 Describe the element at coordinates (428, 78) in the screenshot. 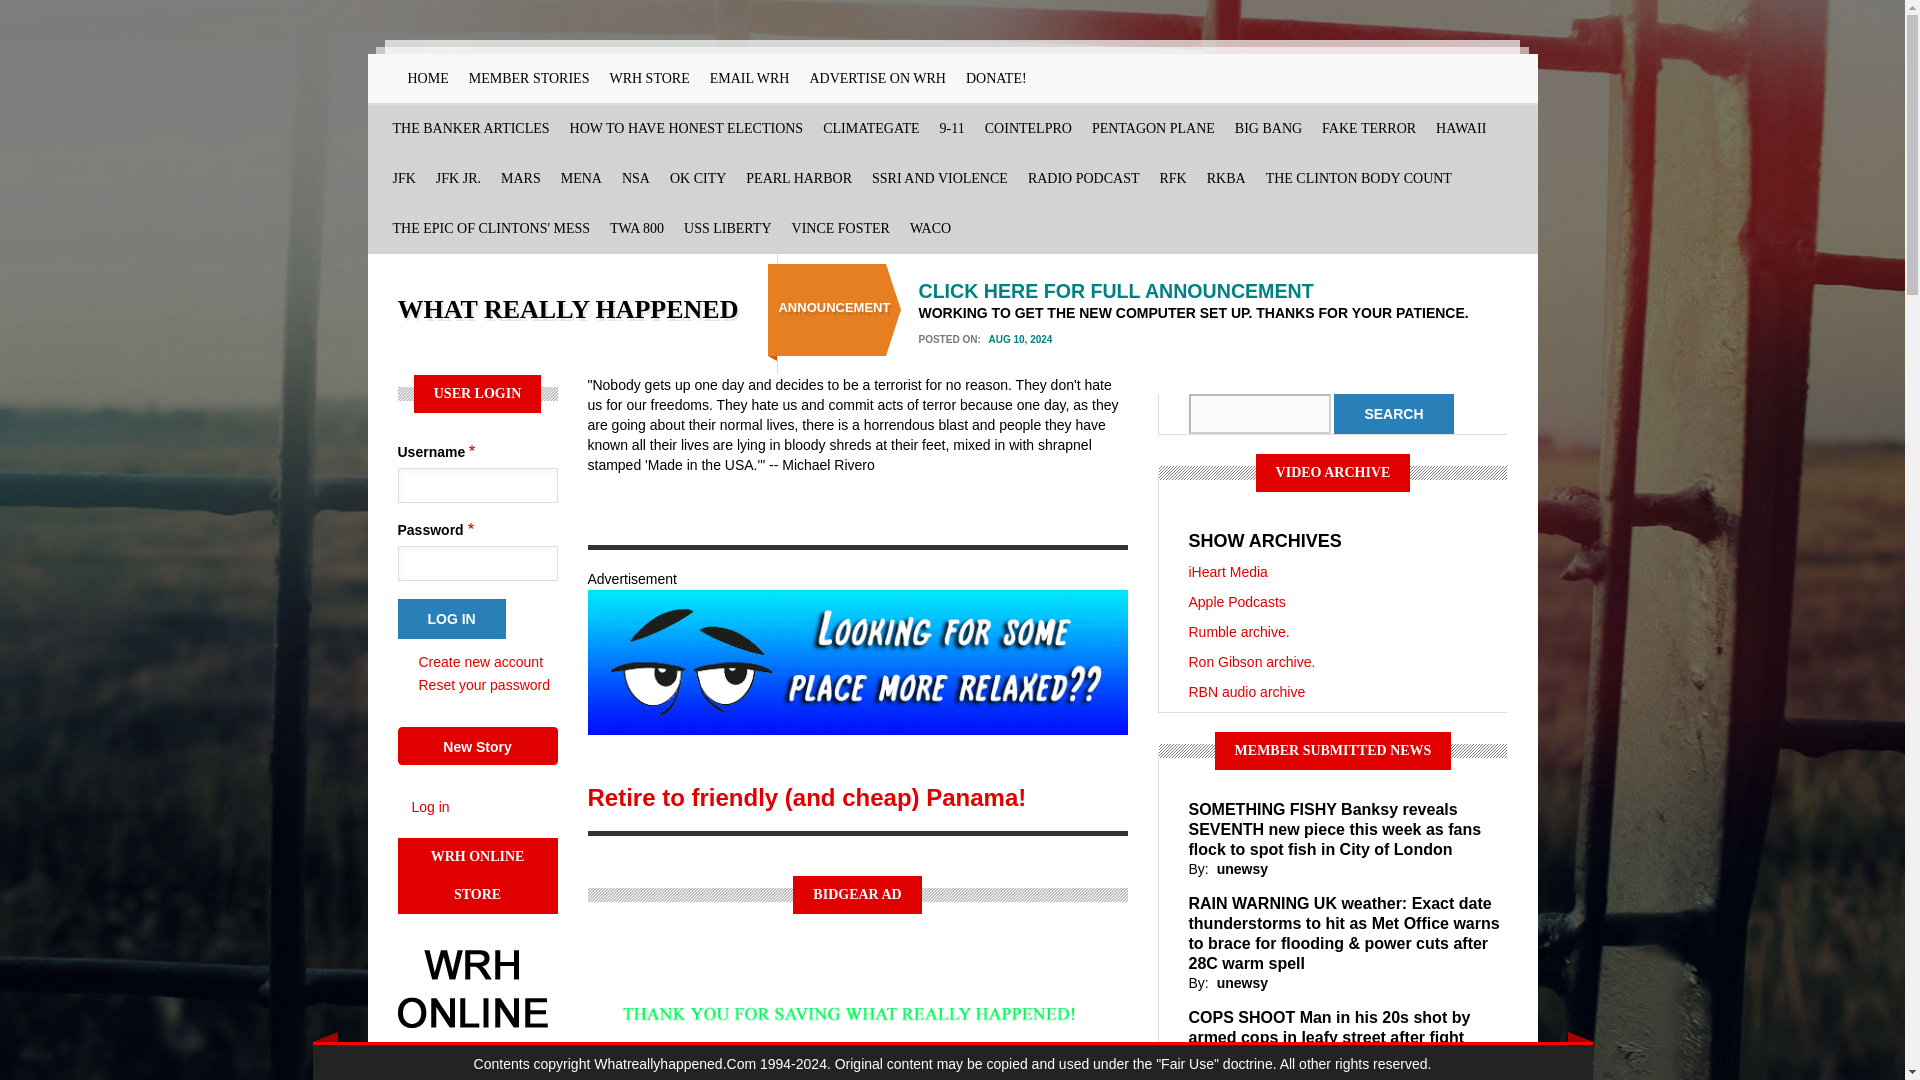

I see `HOME` at that location.